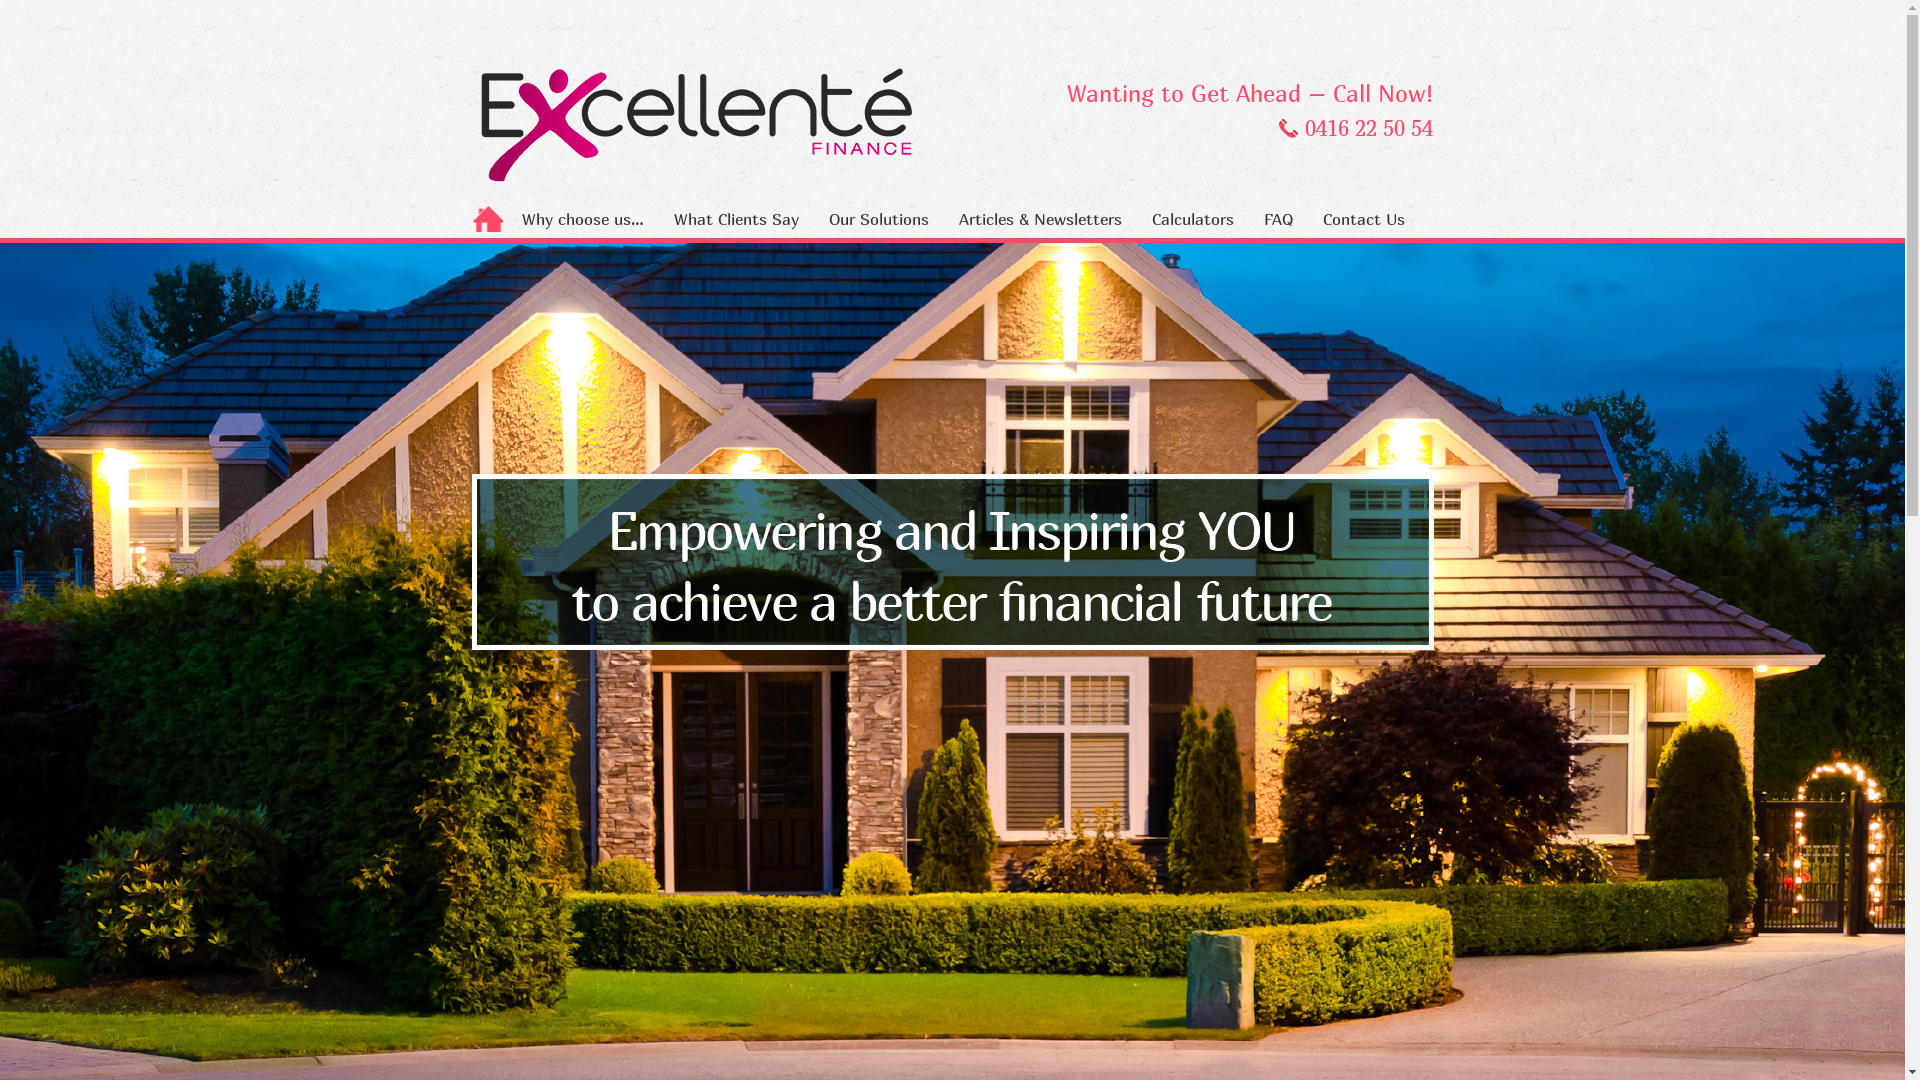  I want to click on FAQ, so click(1274, 219).